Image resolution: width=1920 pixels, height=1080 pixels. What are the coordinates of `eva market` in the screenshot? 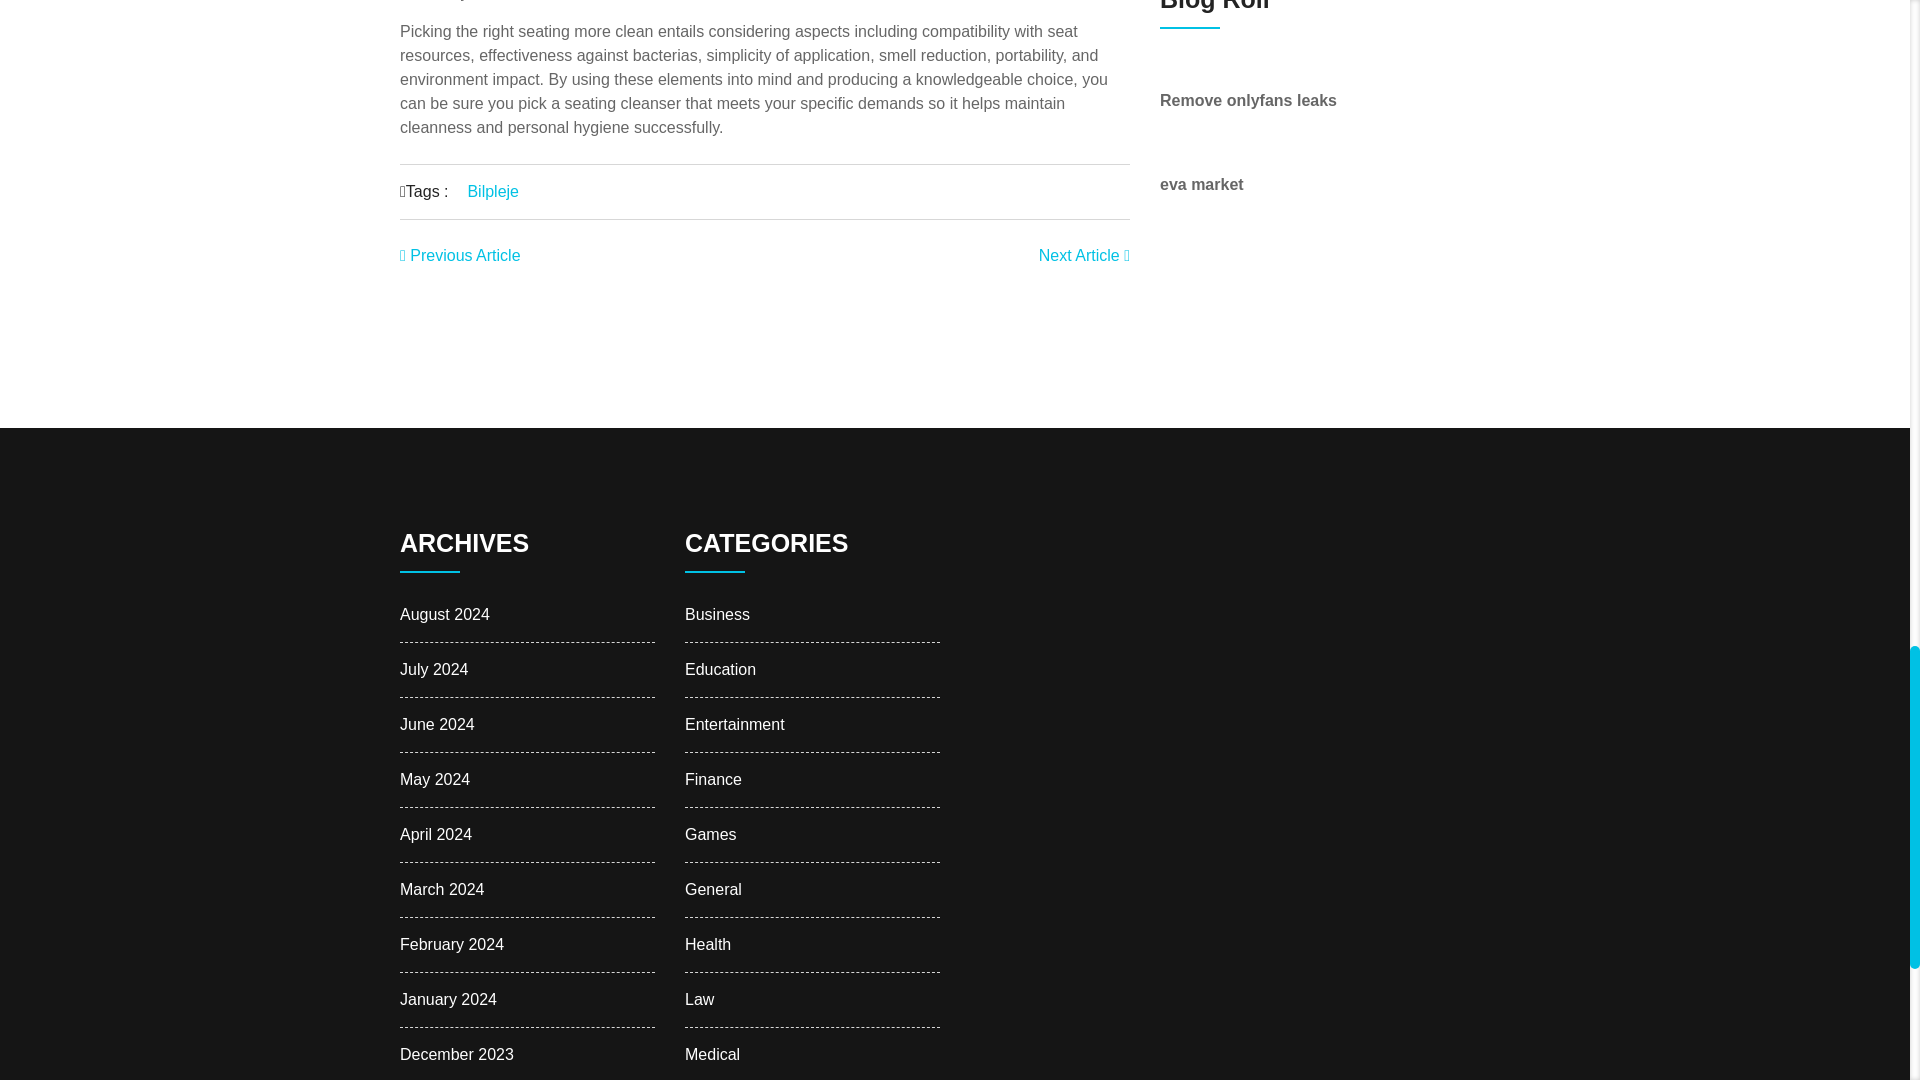 It's located at (1202, 184).